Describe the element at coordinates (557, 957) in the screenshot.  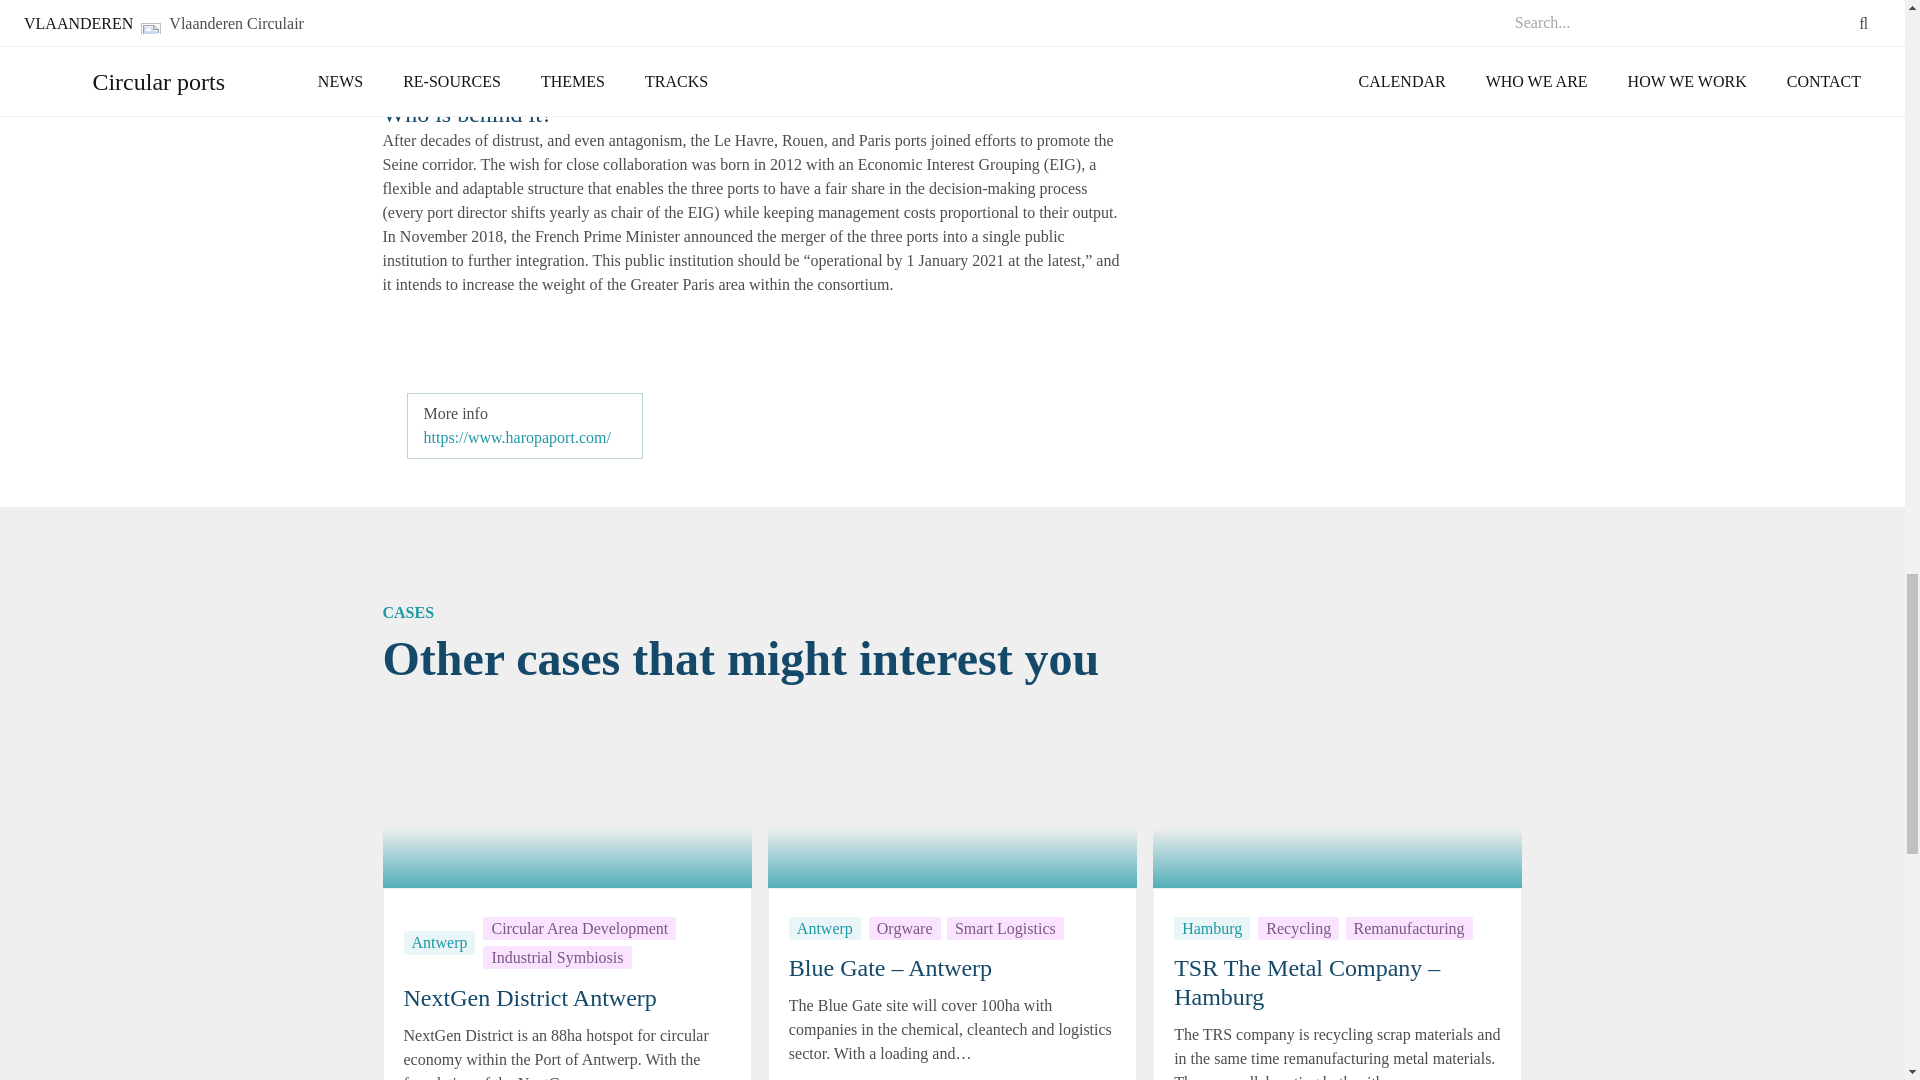
I see `Industrial Symbiosis` at that location.